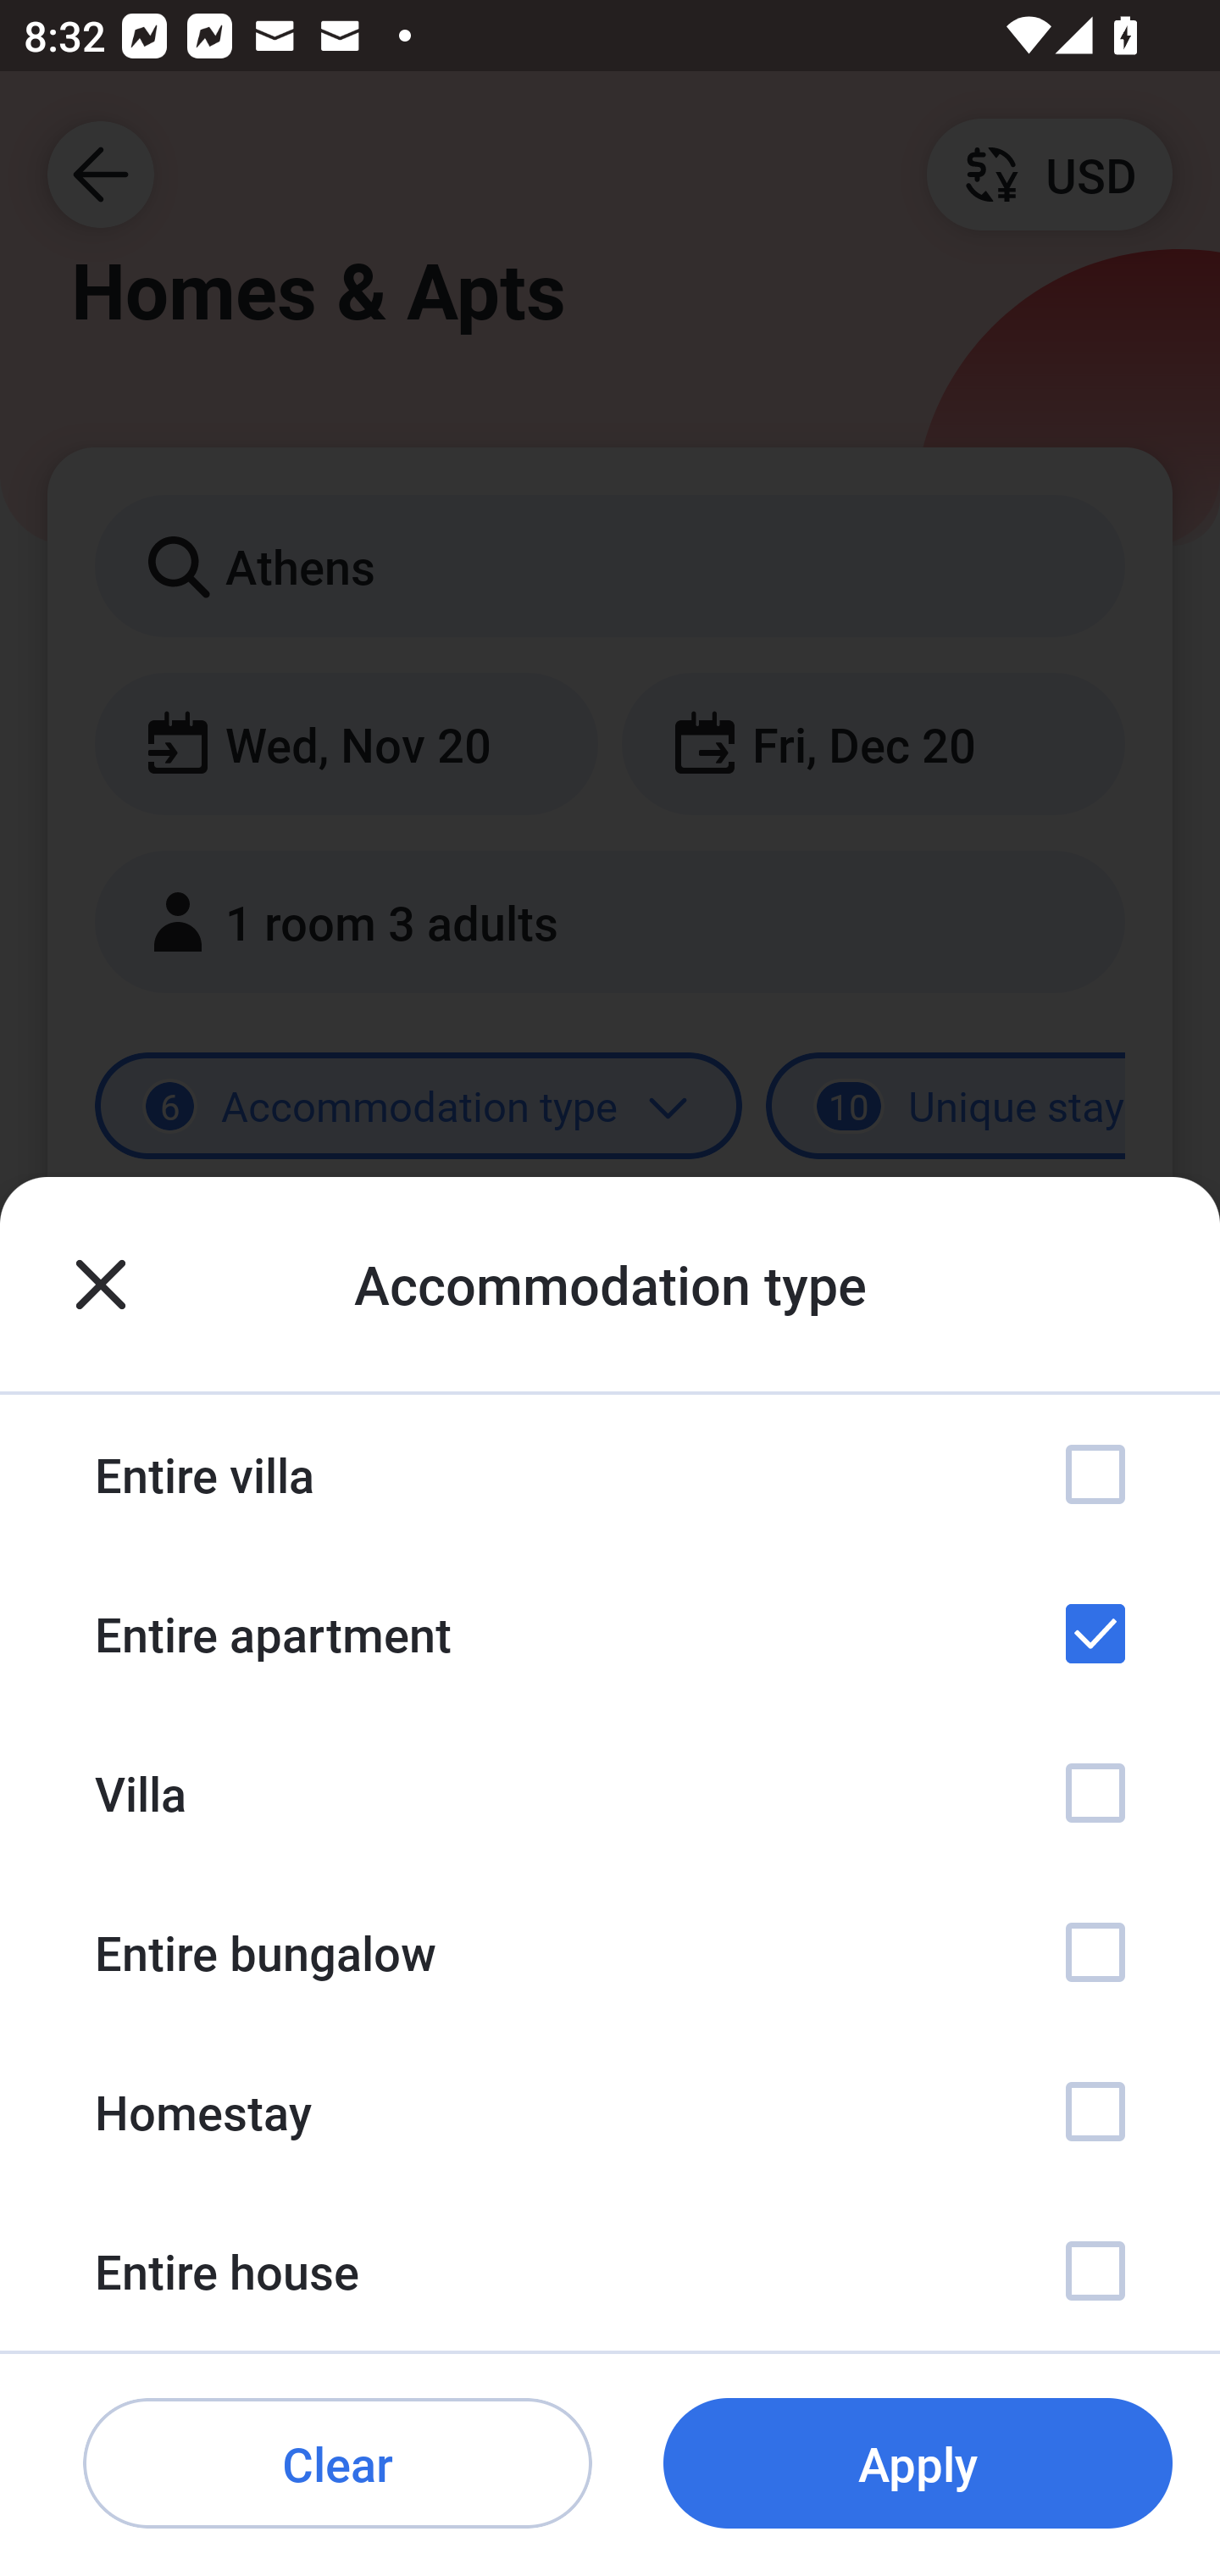 The width and height of the screenshot is (1220, 2576). Describe the element at coordinates (610, 2271) in the screenshot. I see `Entire house` at that location.